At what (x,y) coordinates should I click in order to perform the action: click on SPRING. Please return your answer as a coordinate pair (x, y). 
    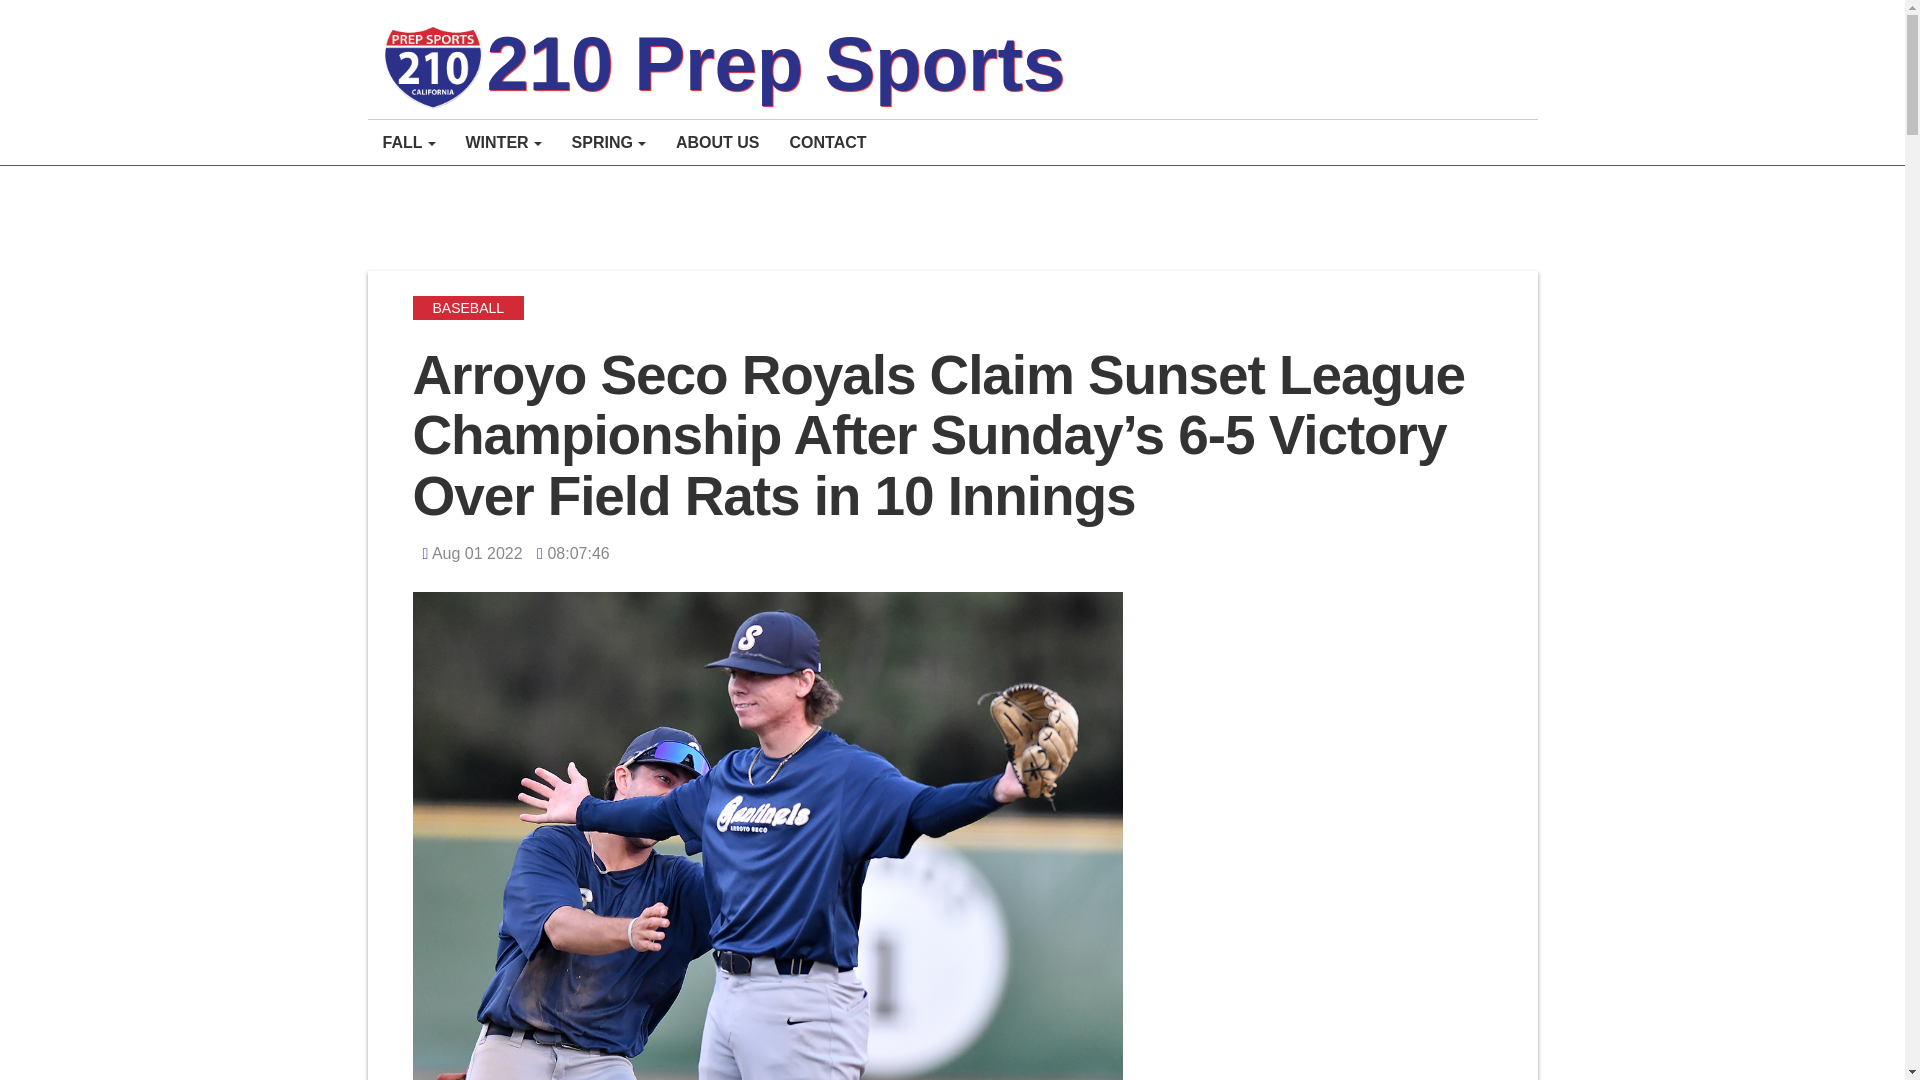
    Looking at the image, I should click on (608, 142).